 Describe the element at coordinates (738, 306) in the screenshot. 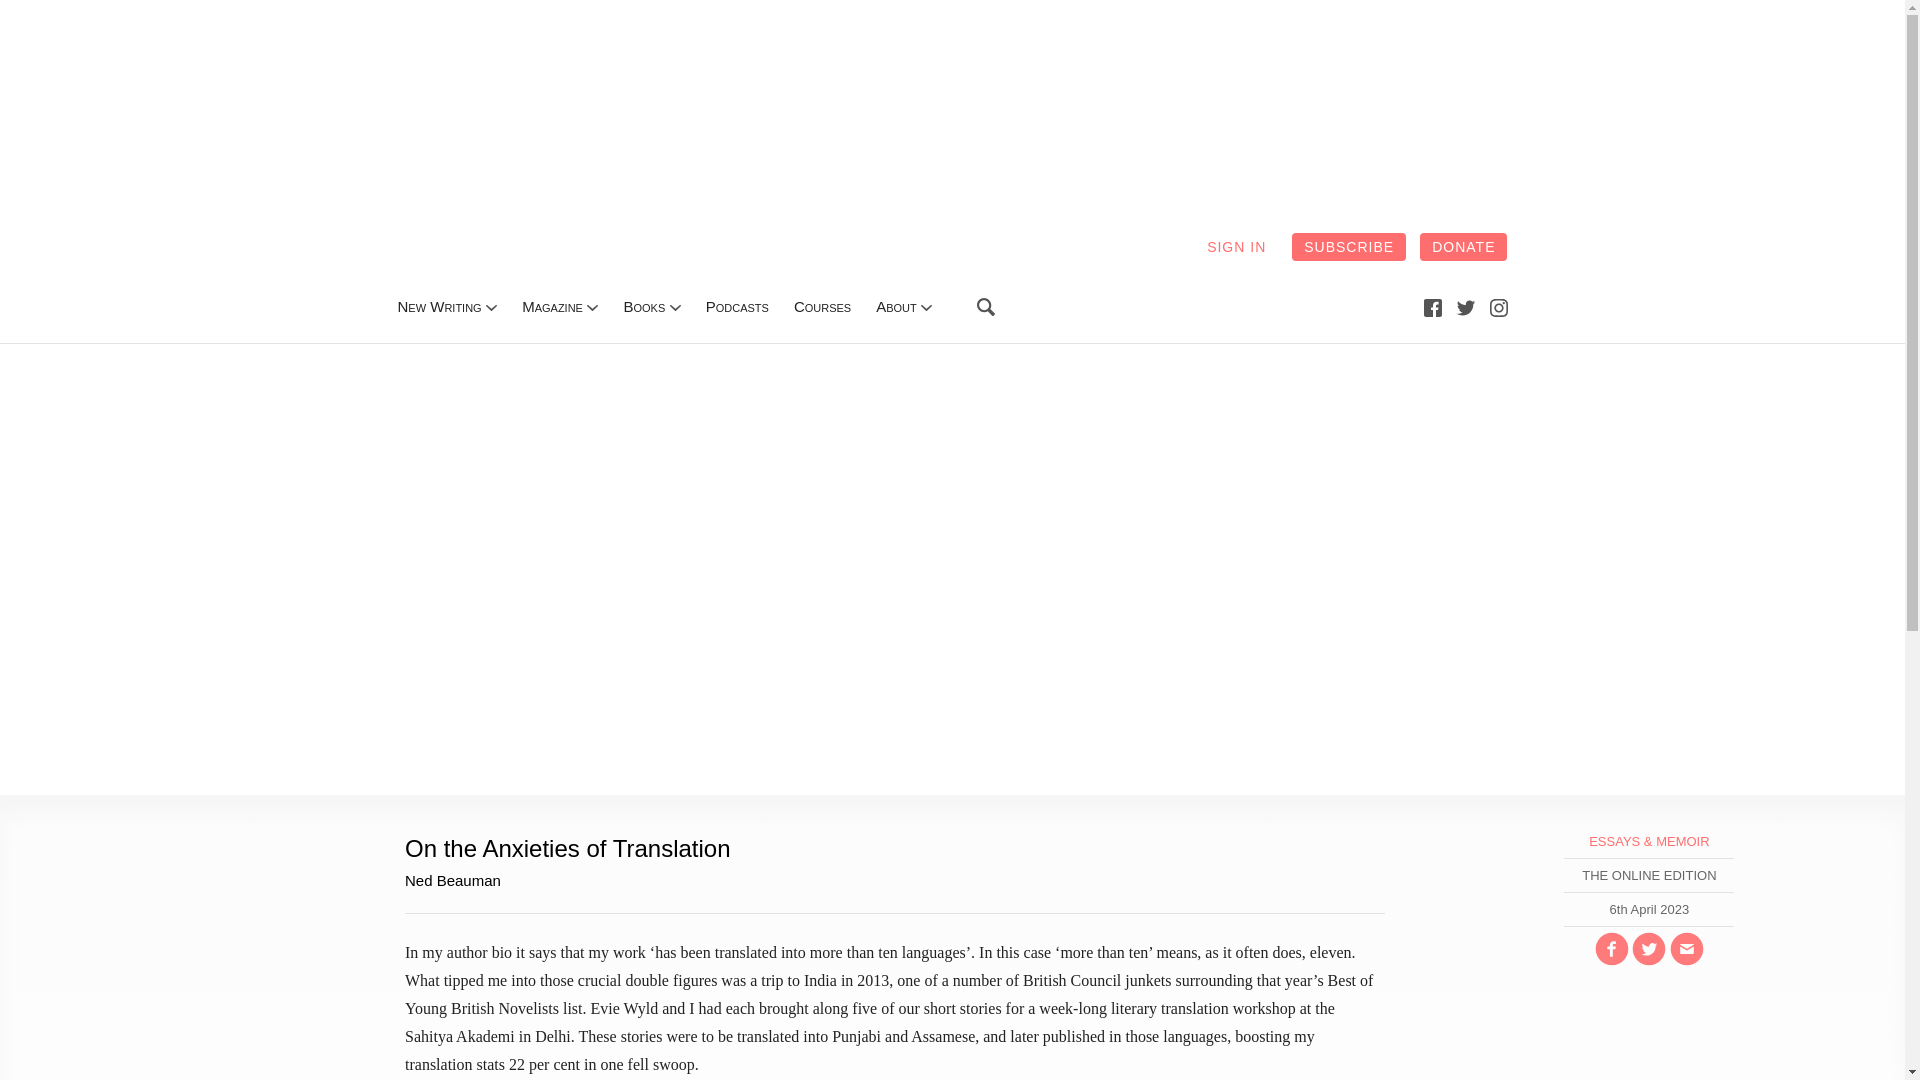

I see `Podcasts` at that location.